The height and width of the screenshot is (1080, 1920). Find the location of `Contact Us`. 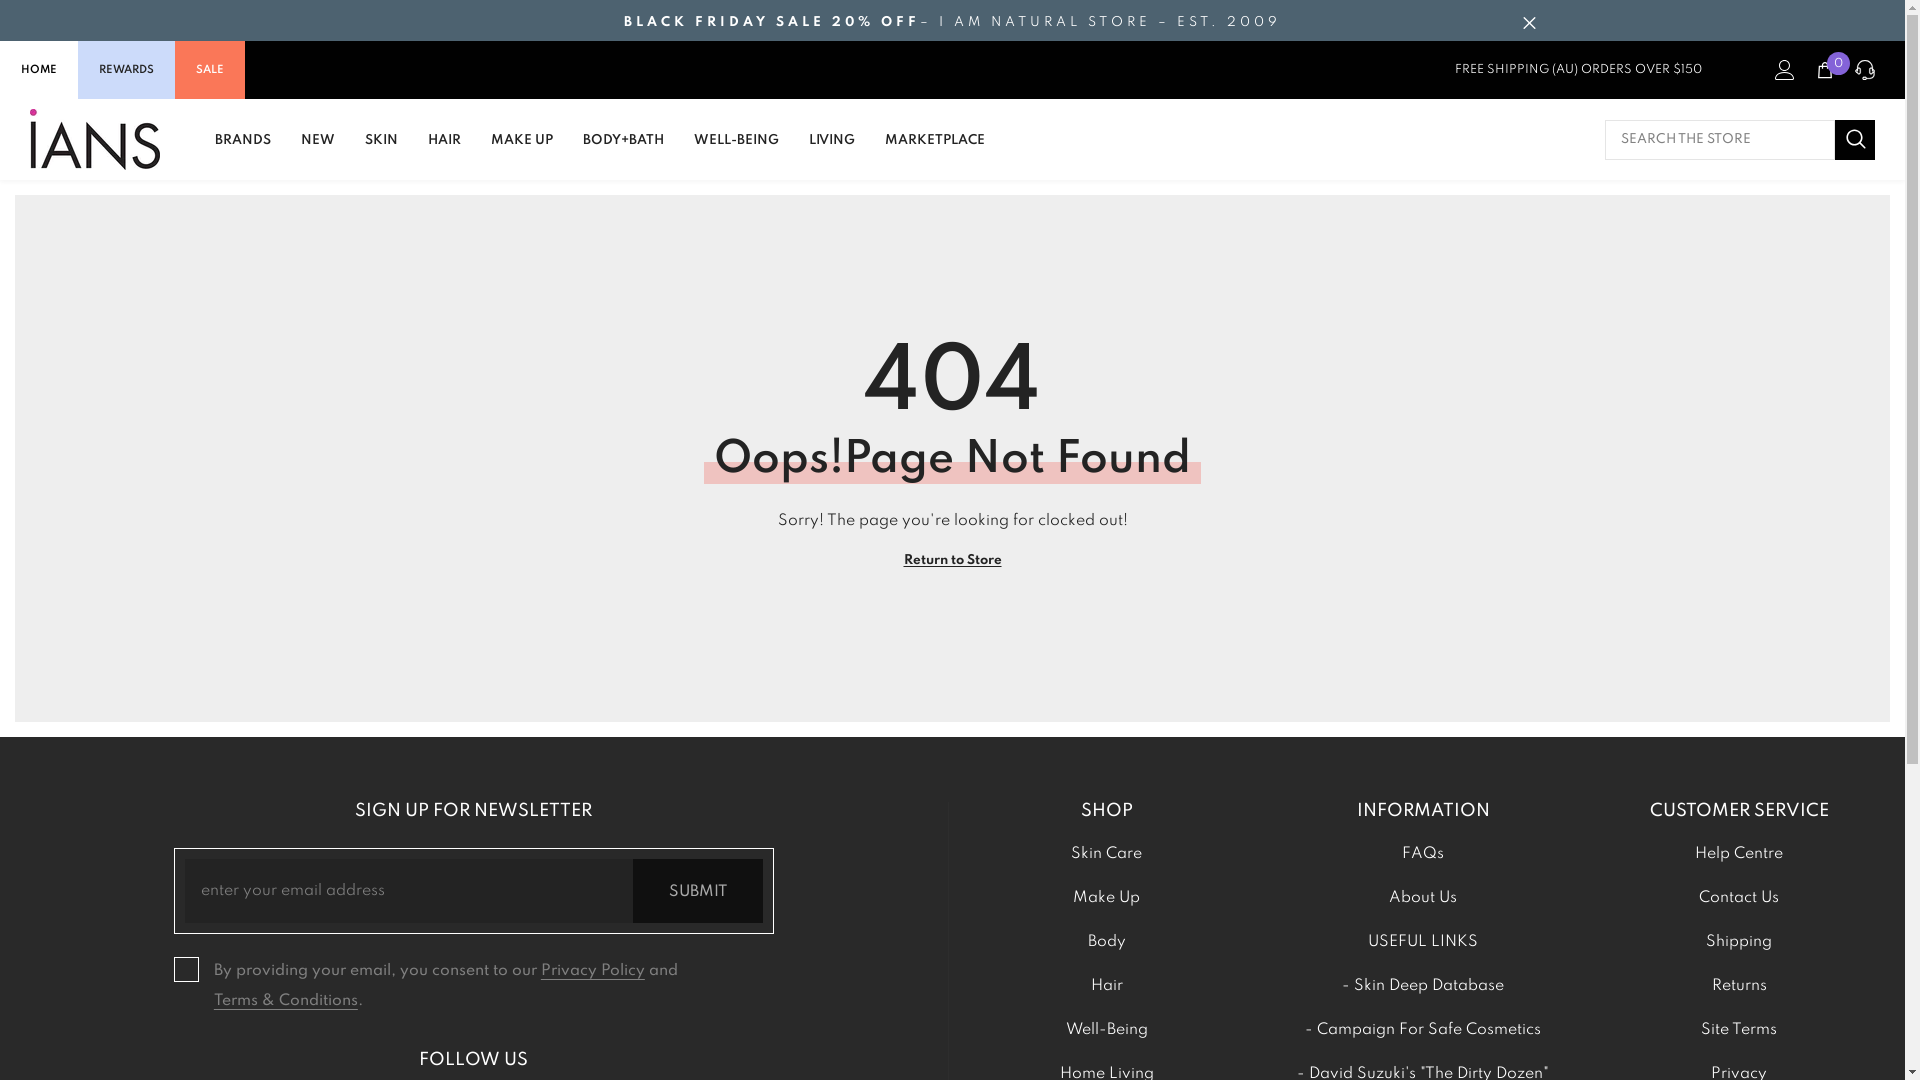

Contact Us is located at coordinates (1739, 898).